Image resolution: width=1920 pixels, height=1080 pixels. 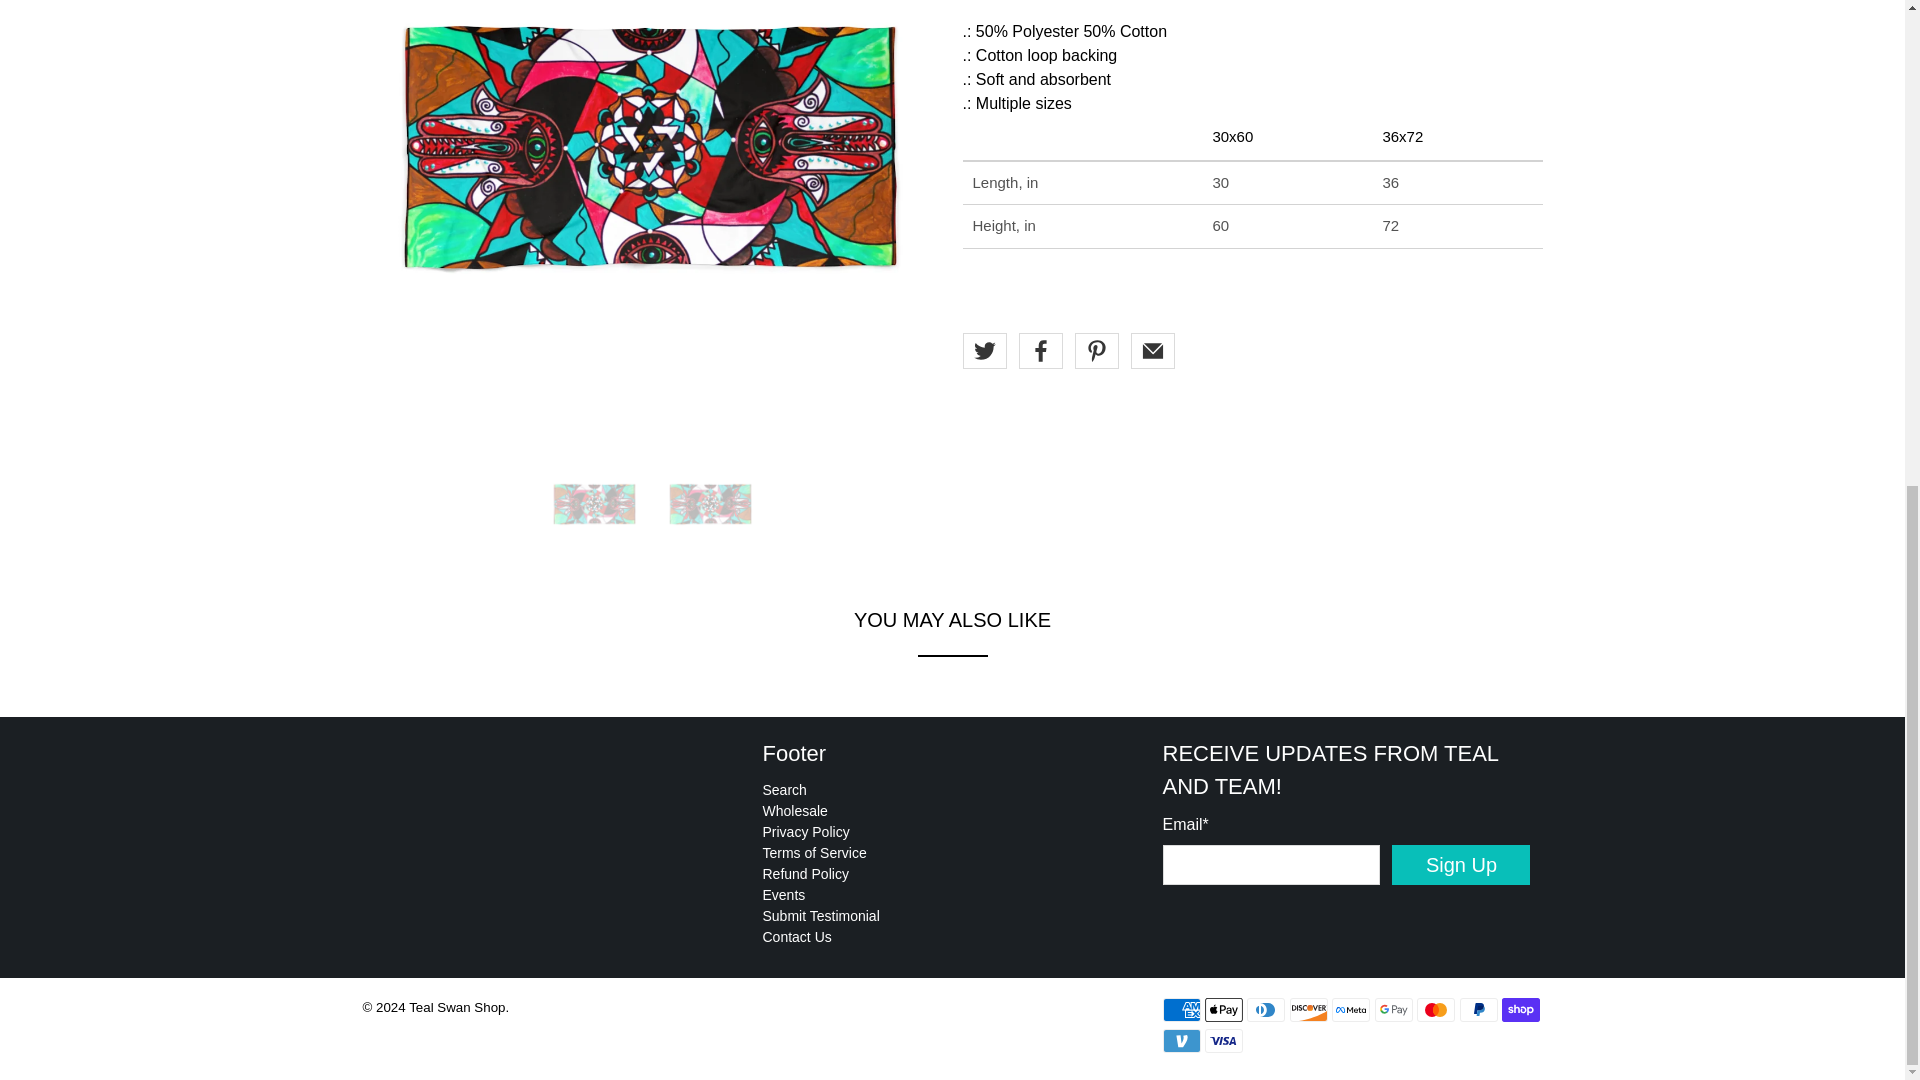 I want to click on Email this to a friend, so click(x=1152, y=350).